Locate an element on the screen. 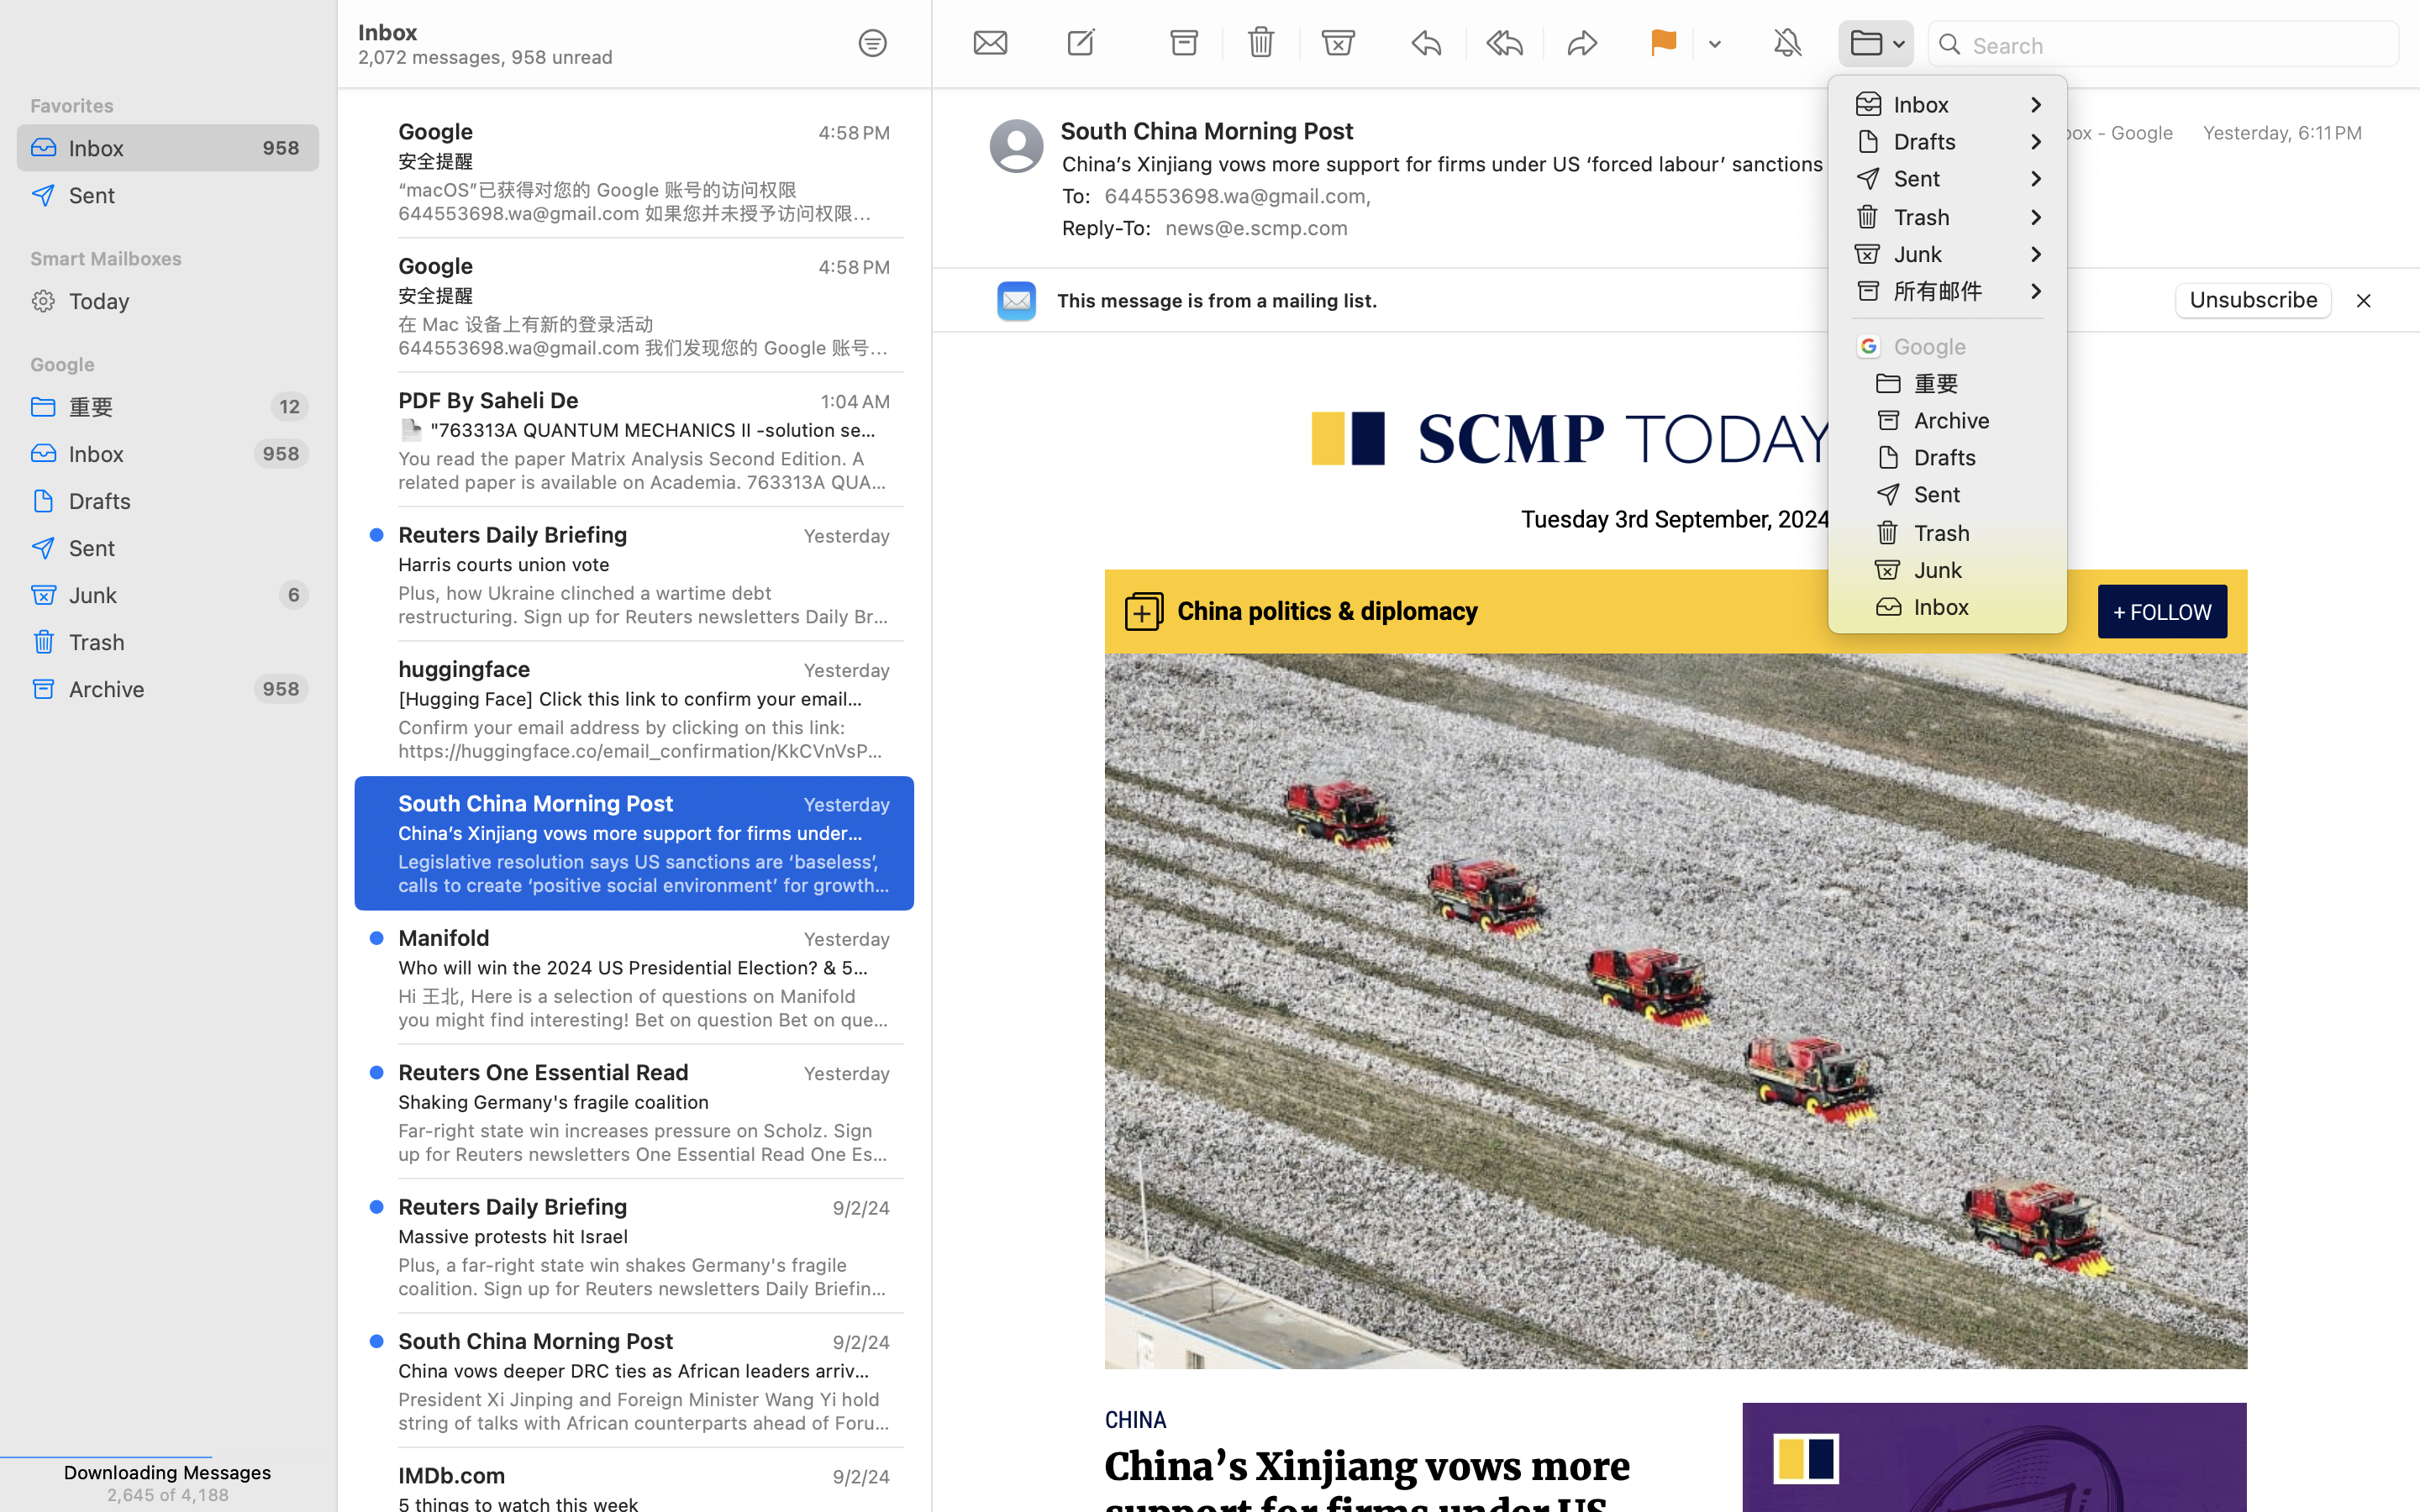  Massive protests hit Israel is located at coordinates (638, 1236).